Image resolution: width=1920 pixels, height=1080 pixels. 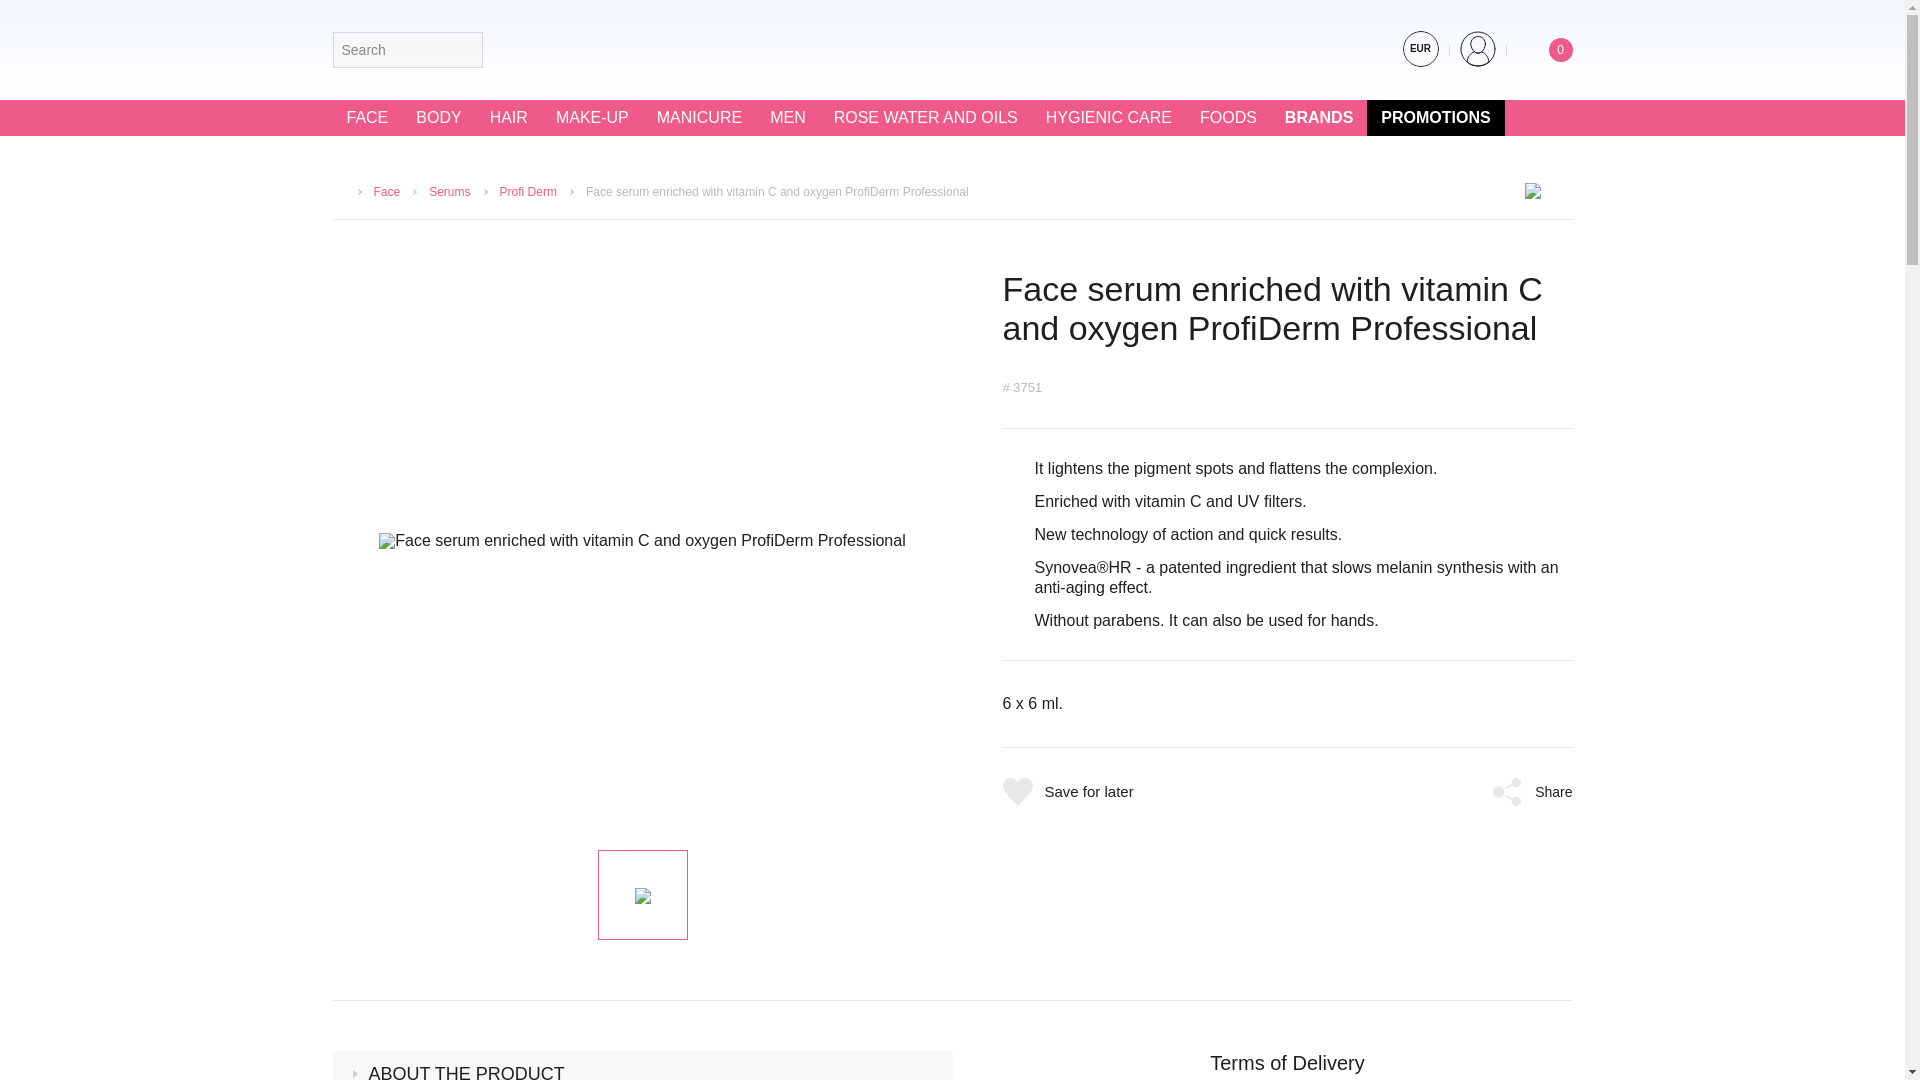 What do you see at coordinates (544, 49) in the screenshot?
I see `Instsagram` at bounding box center [544, 49].